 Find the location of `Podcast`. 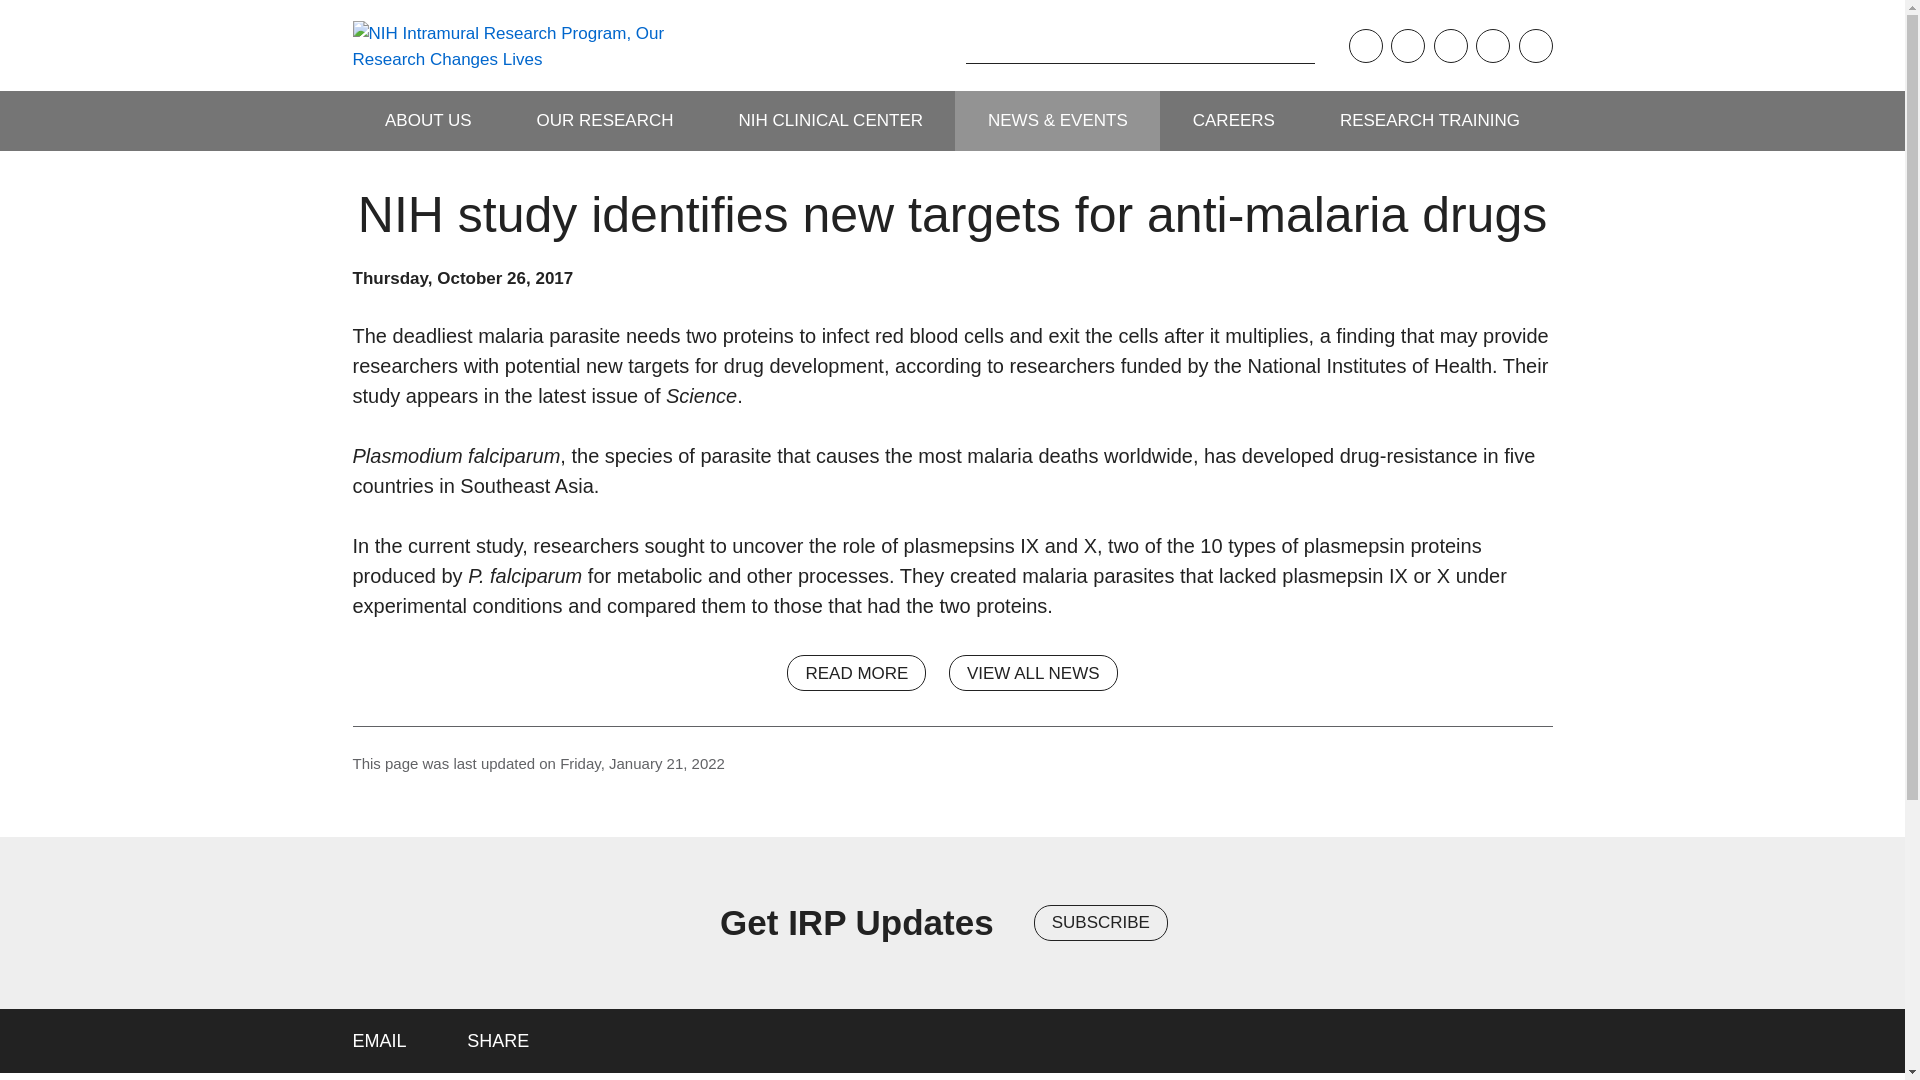

Podcast is located at coordinates (1364, 46).